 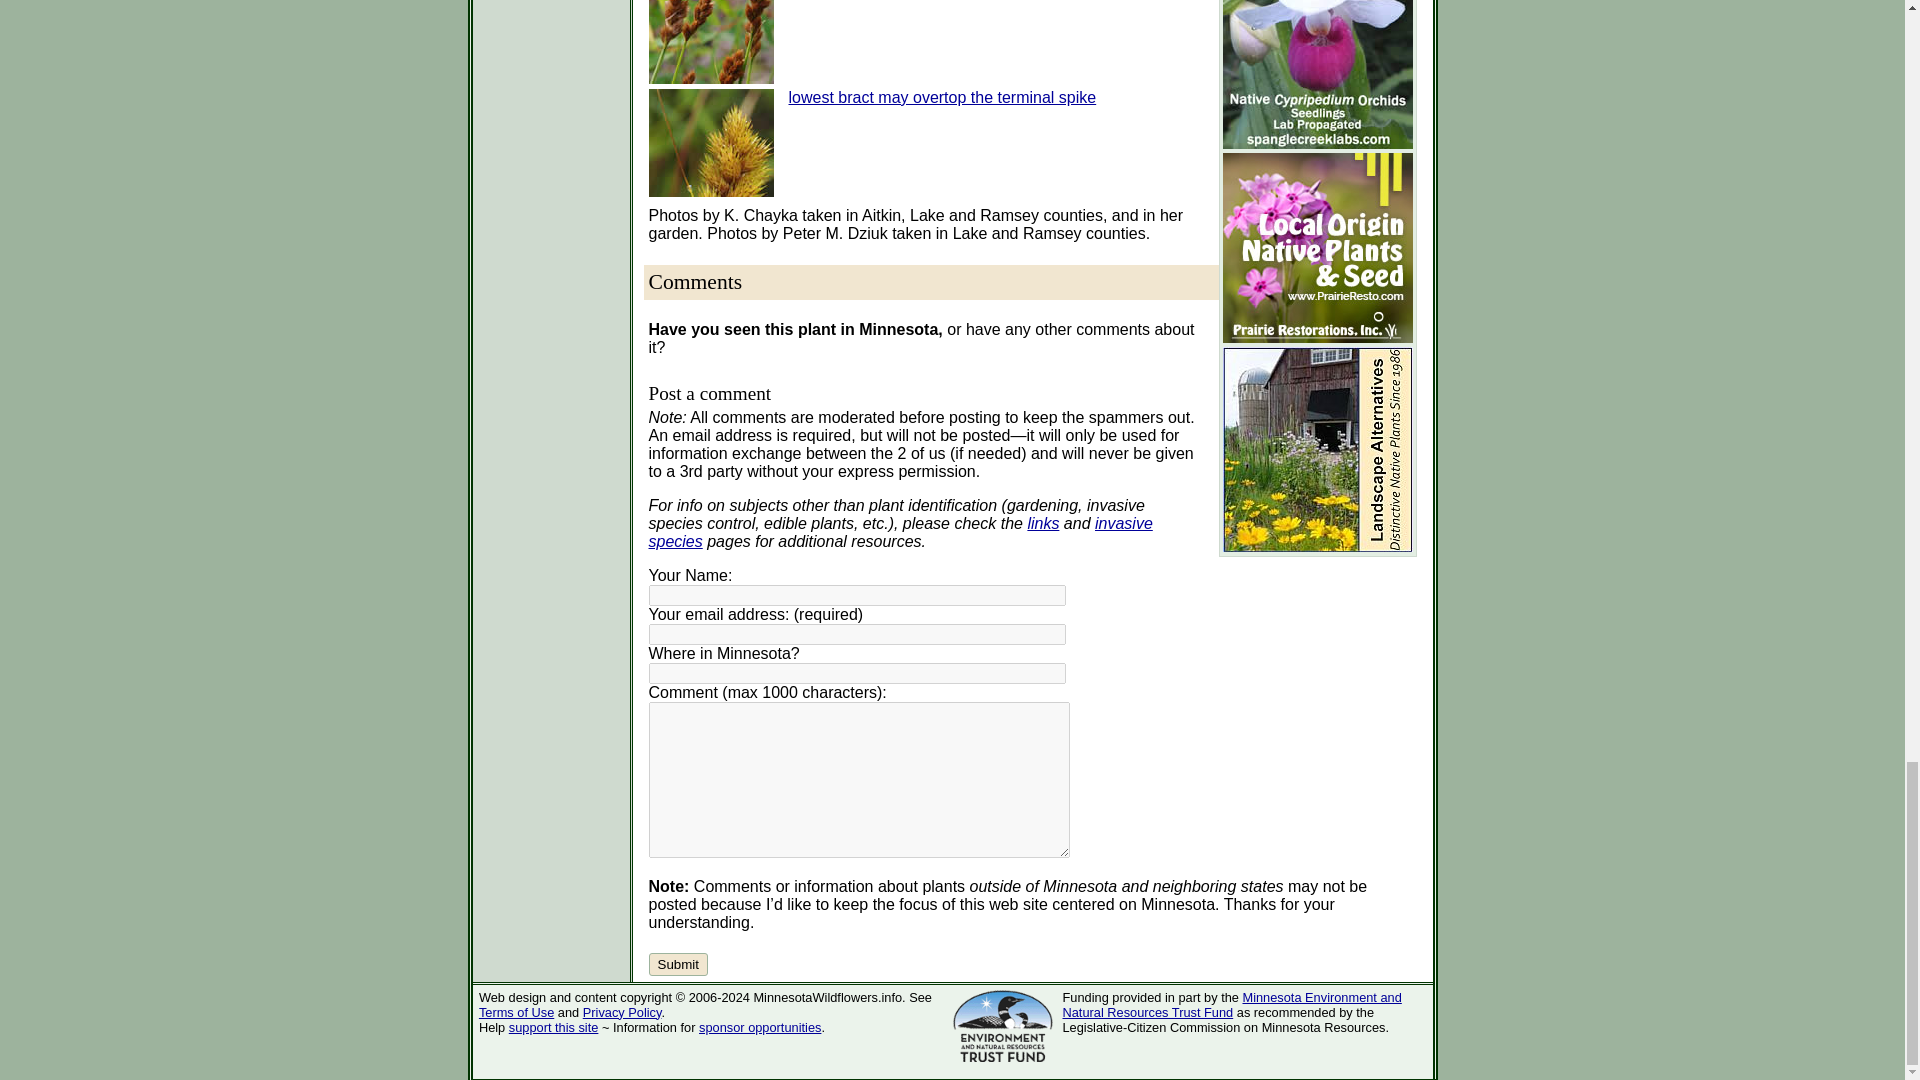 I want to click on lowest bract may overtop the terminal spike, so click(x=942, y=96).